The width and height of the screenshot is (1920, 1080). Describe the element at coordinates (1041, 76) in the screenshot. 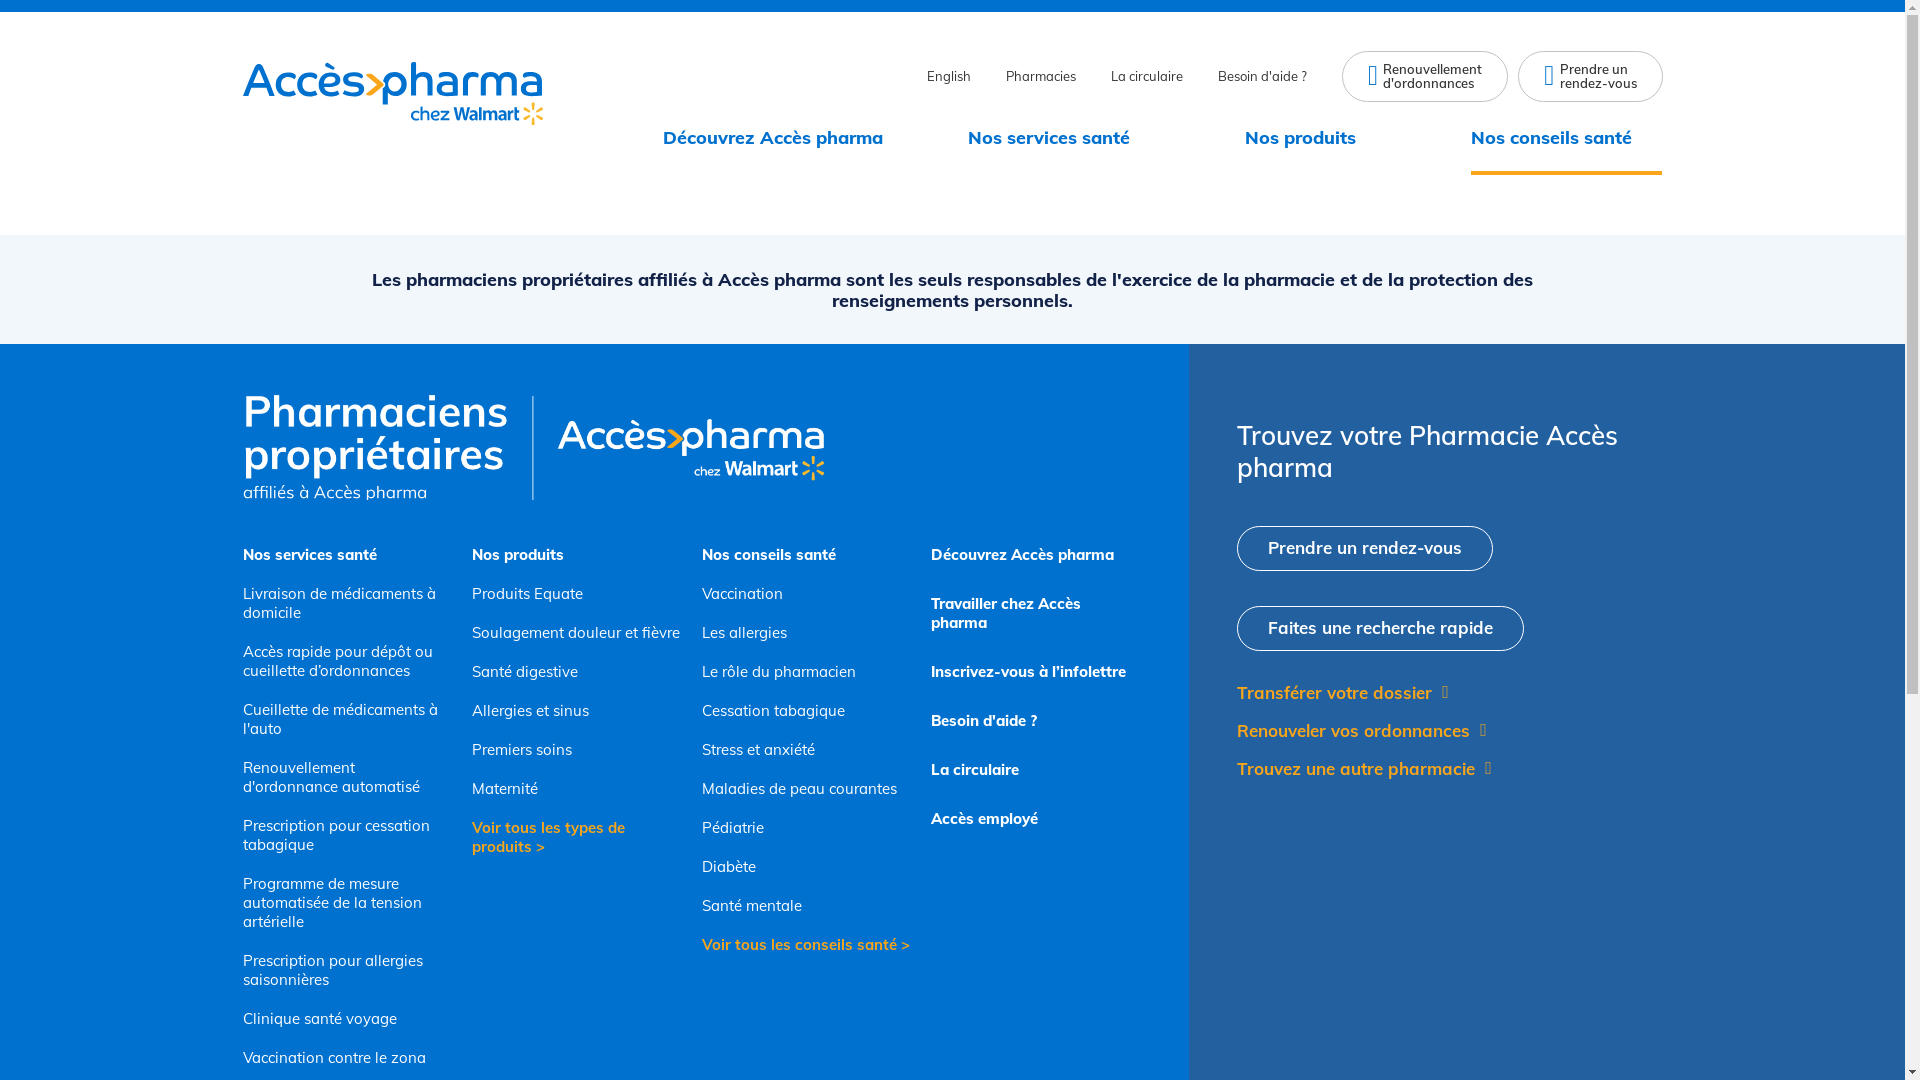

I see `Pharmacies` at that location.